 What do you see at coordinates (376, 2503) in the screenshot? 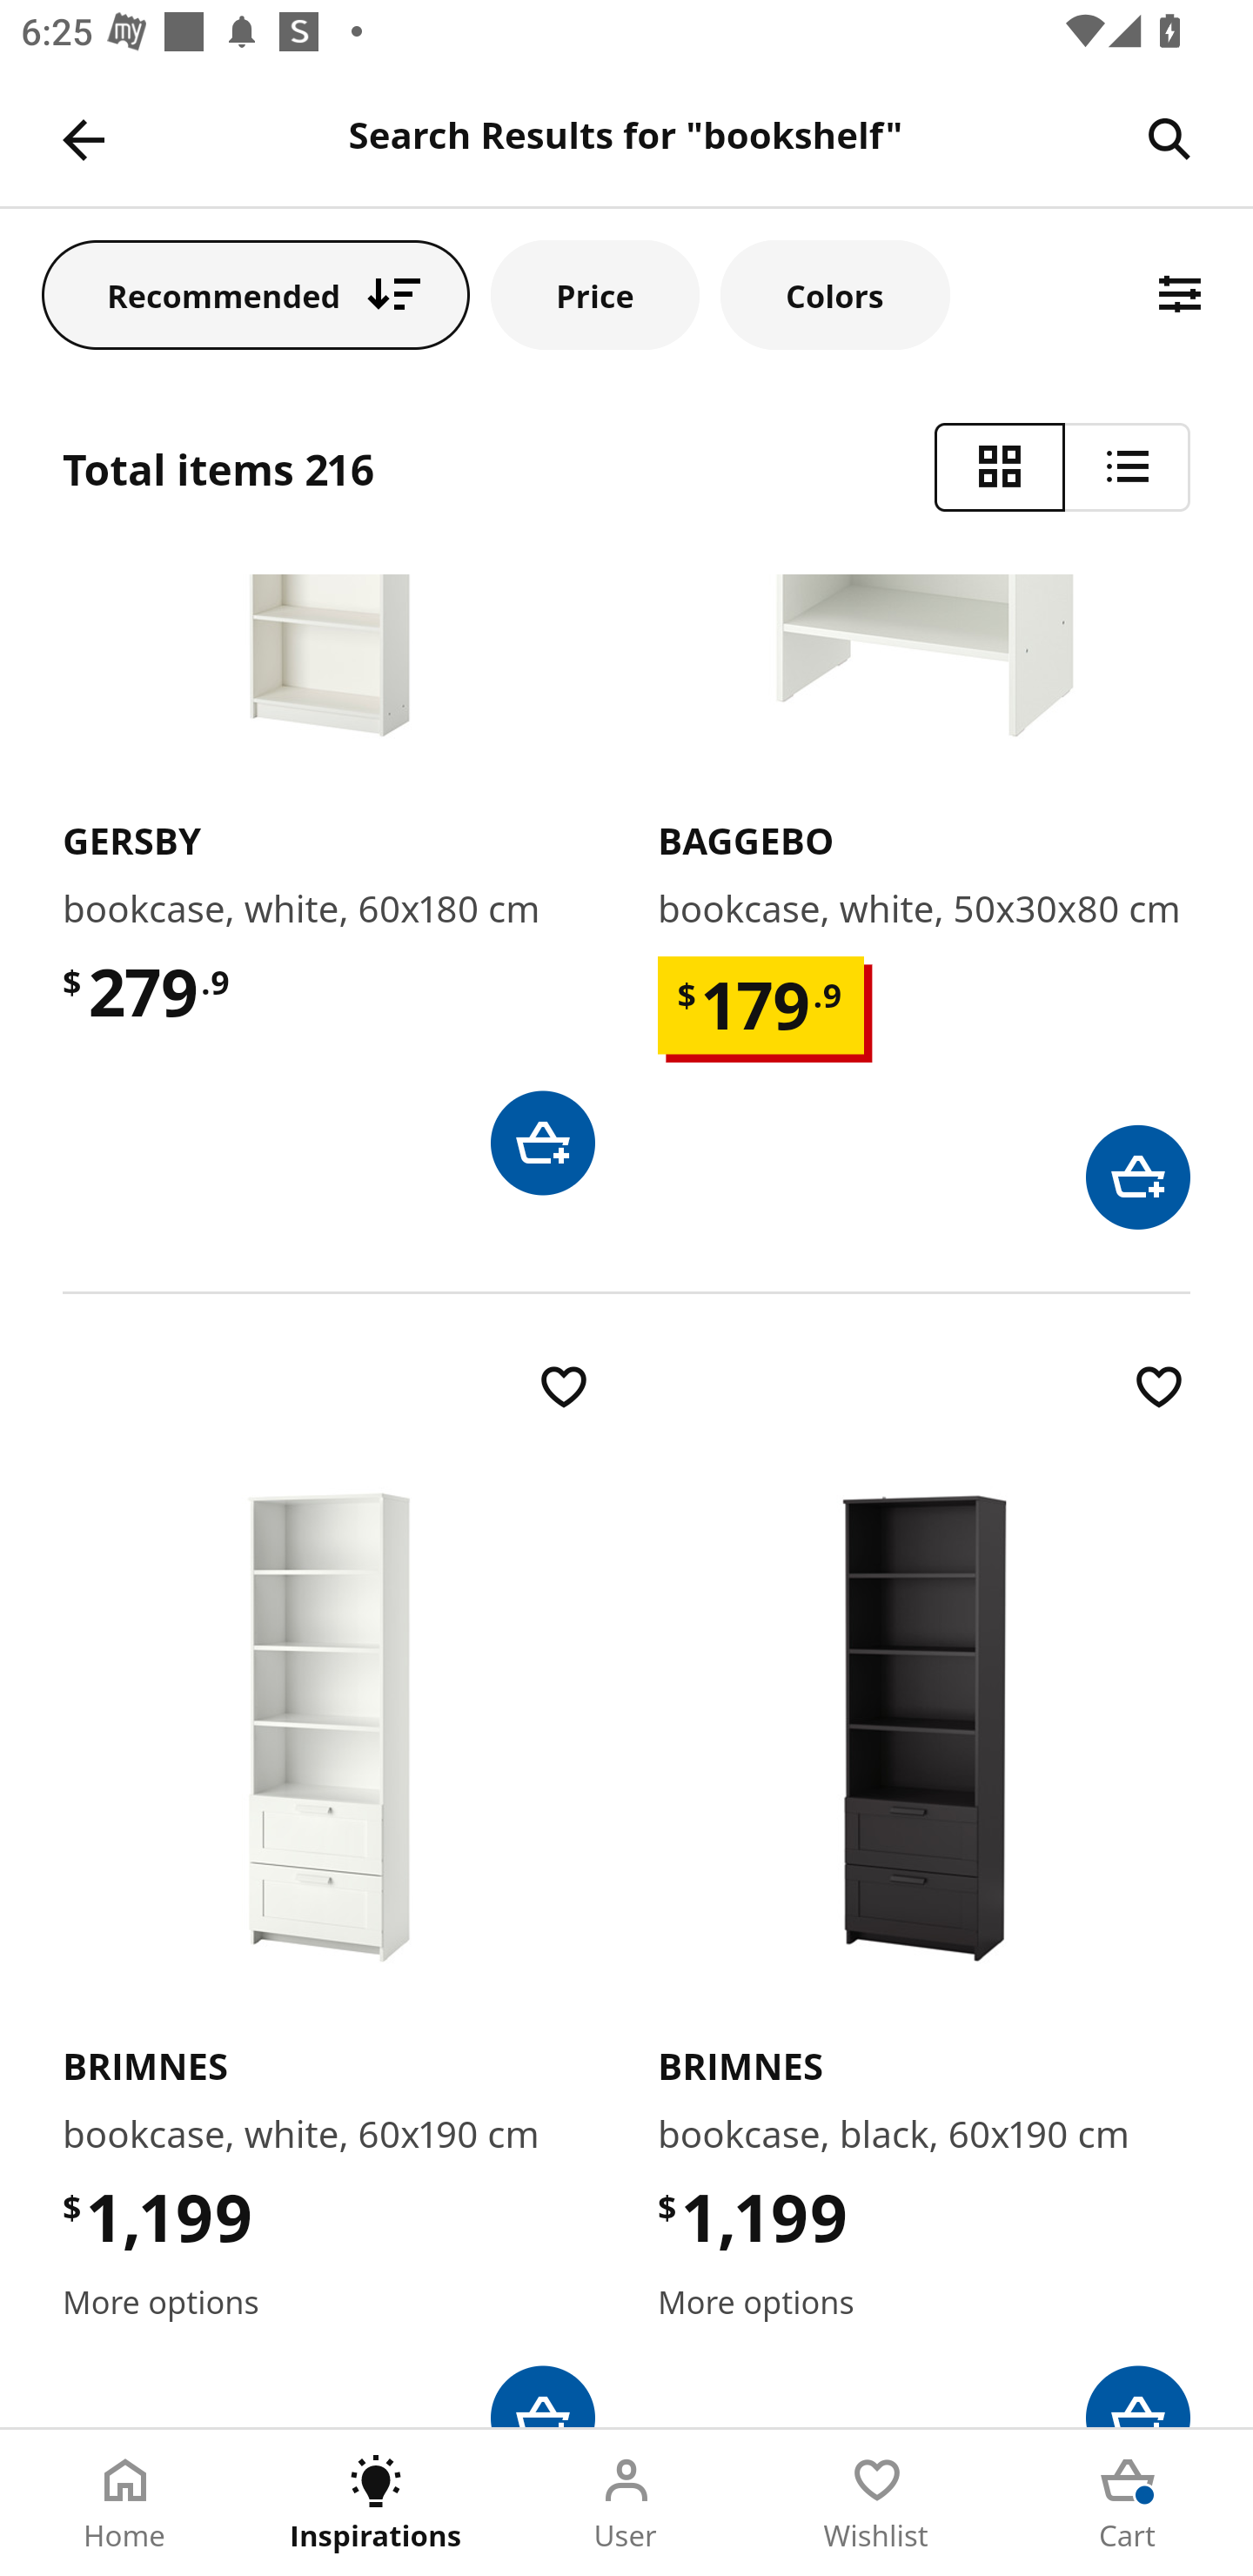
I see `Inspirations
Tab 2 of 5` at bounding box center [376, 2503].